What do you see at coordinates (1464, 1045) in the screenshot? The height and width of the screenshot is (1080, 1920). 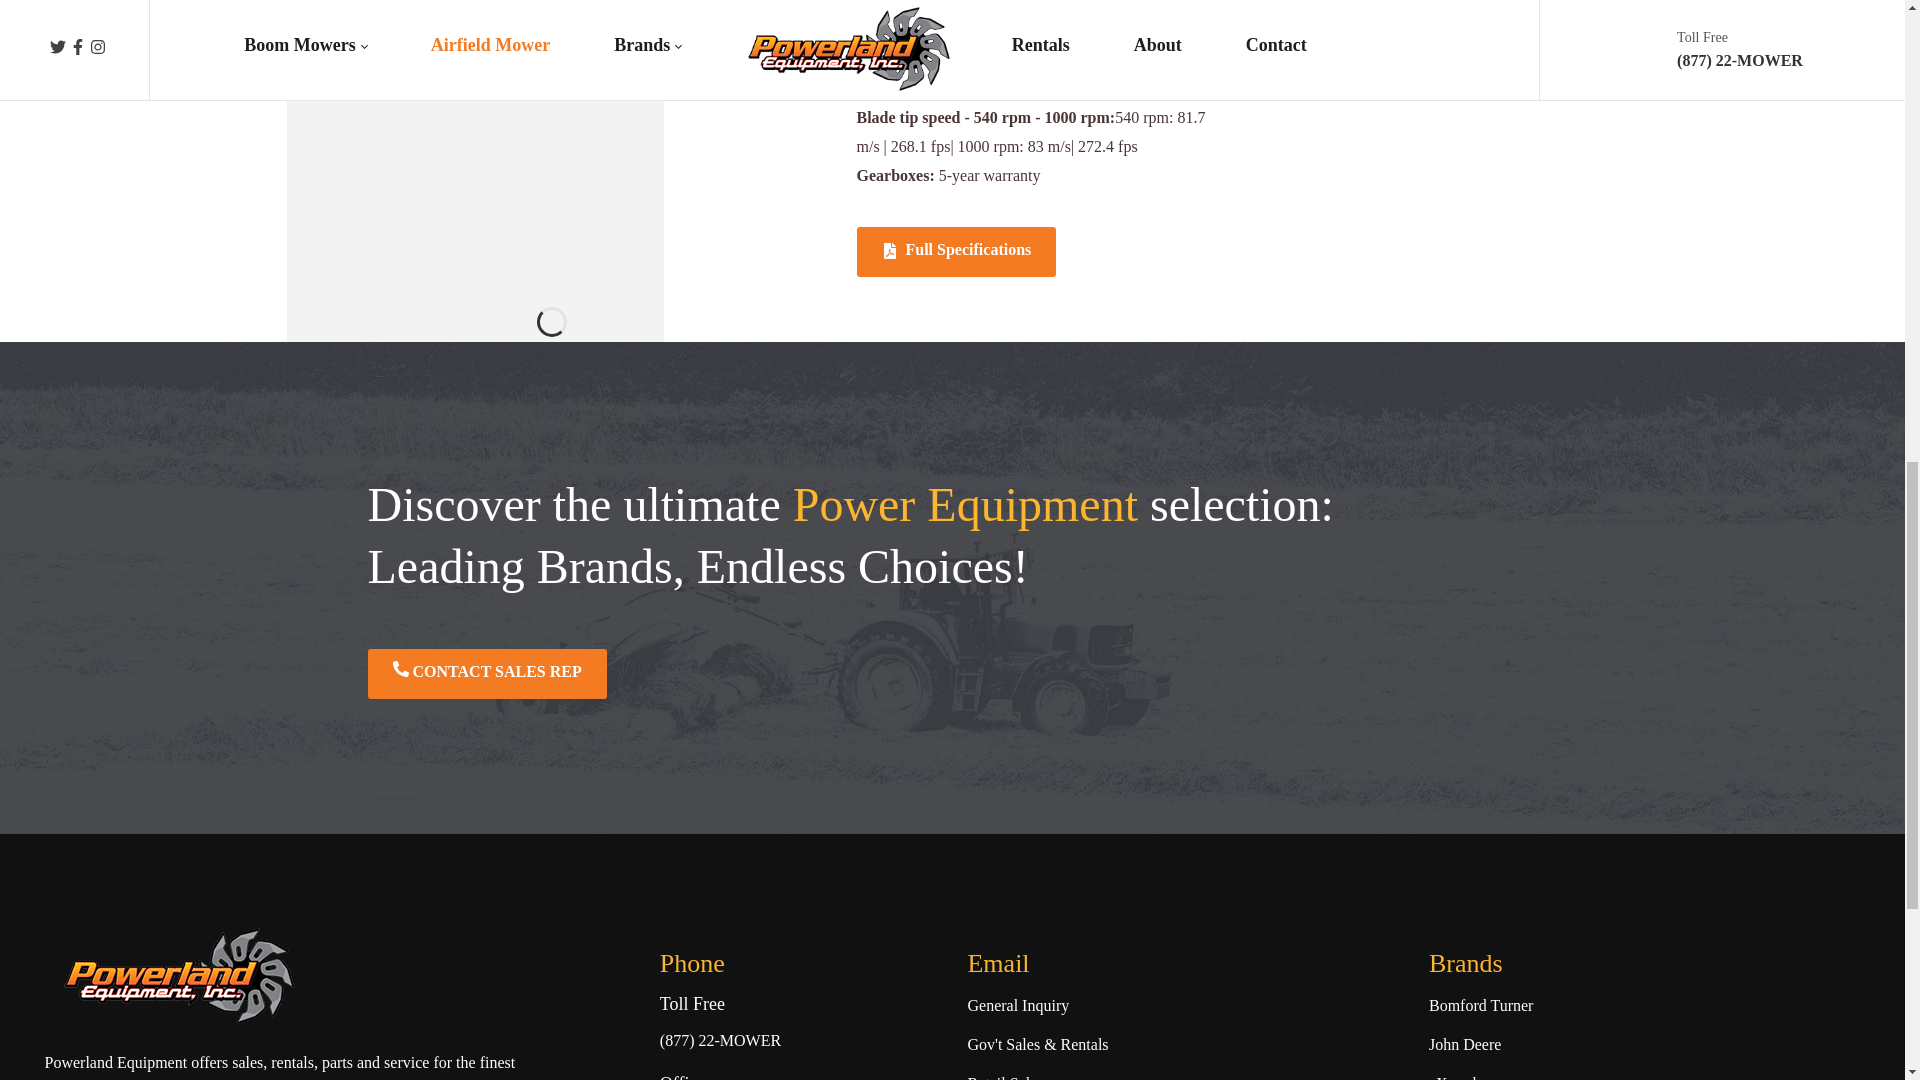 I see `John Deere` at bounding box center [1464, 1045].